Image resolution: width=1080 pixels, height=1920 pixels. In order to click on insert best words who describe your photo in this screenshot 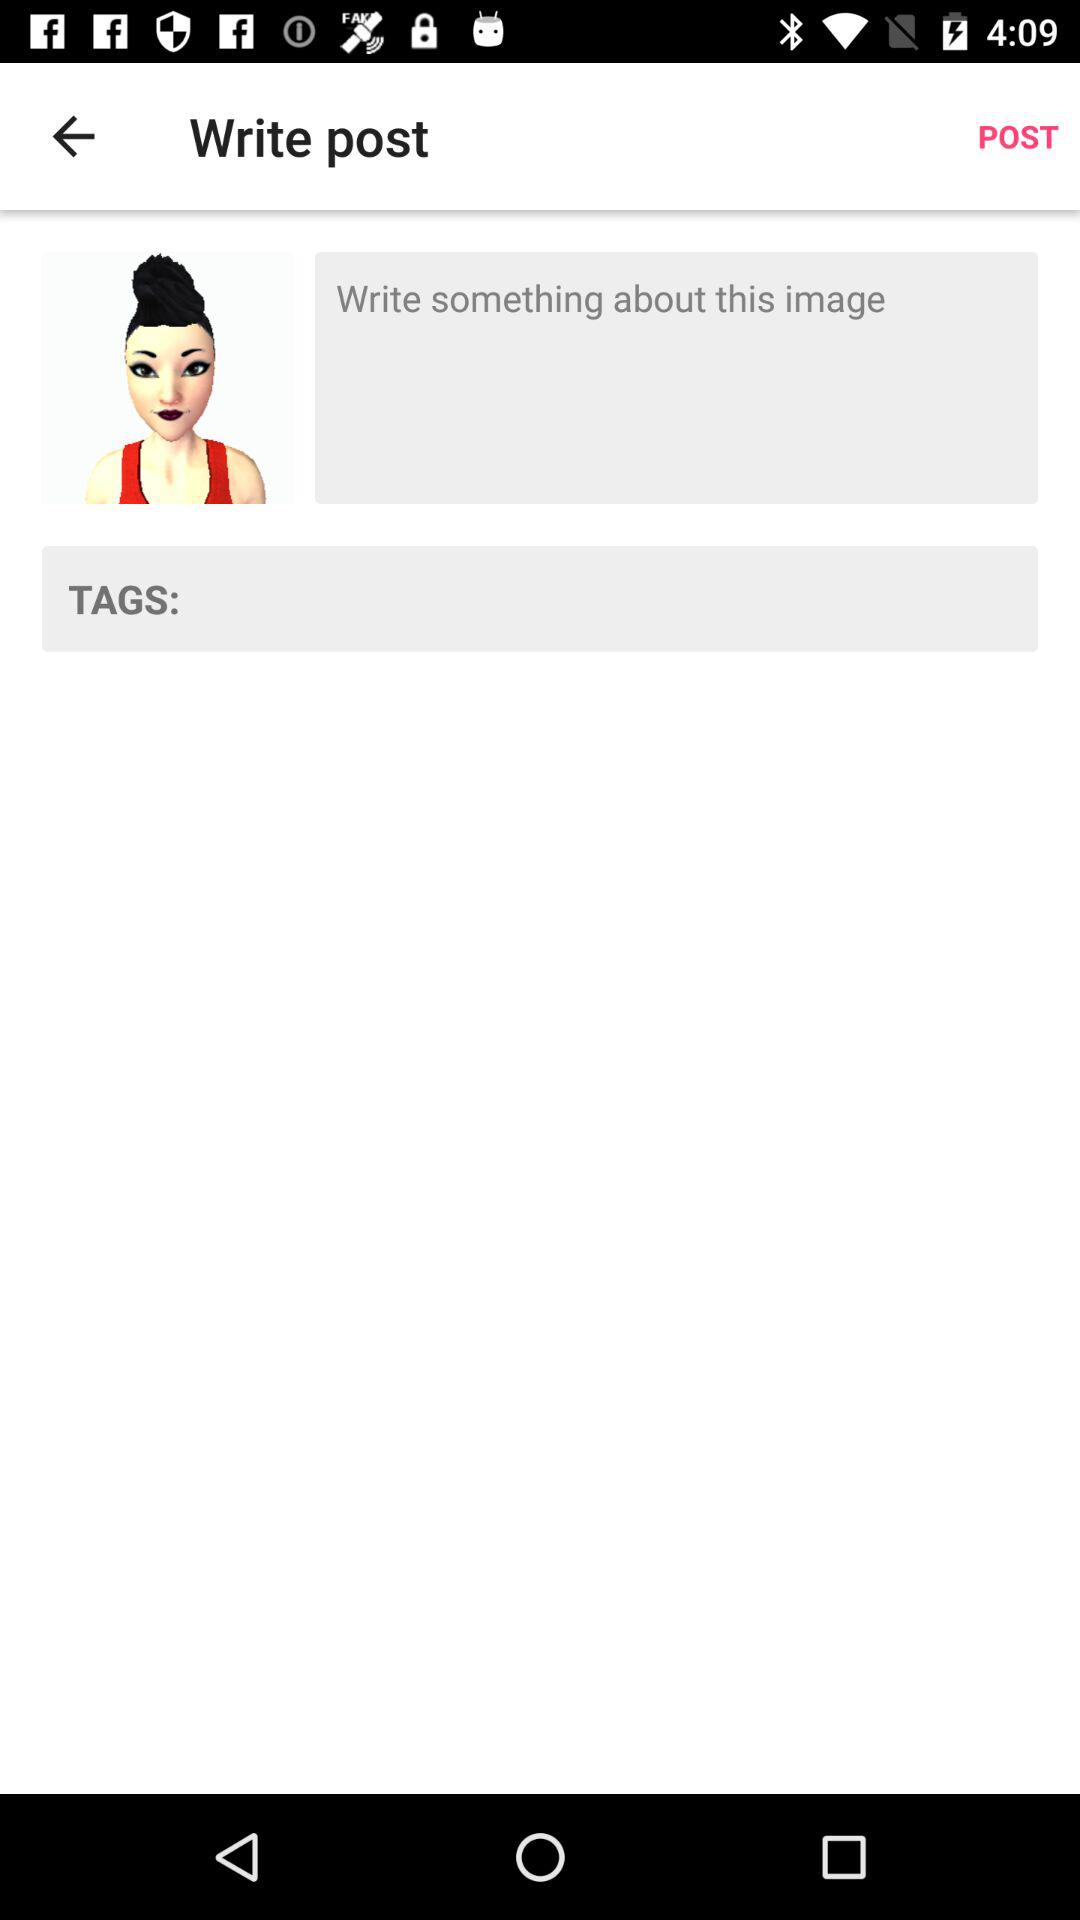, I will do `click(622, 598)`.